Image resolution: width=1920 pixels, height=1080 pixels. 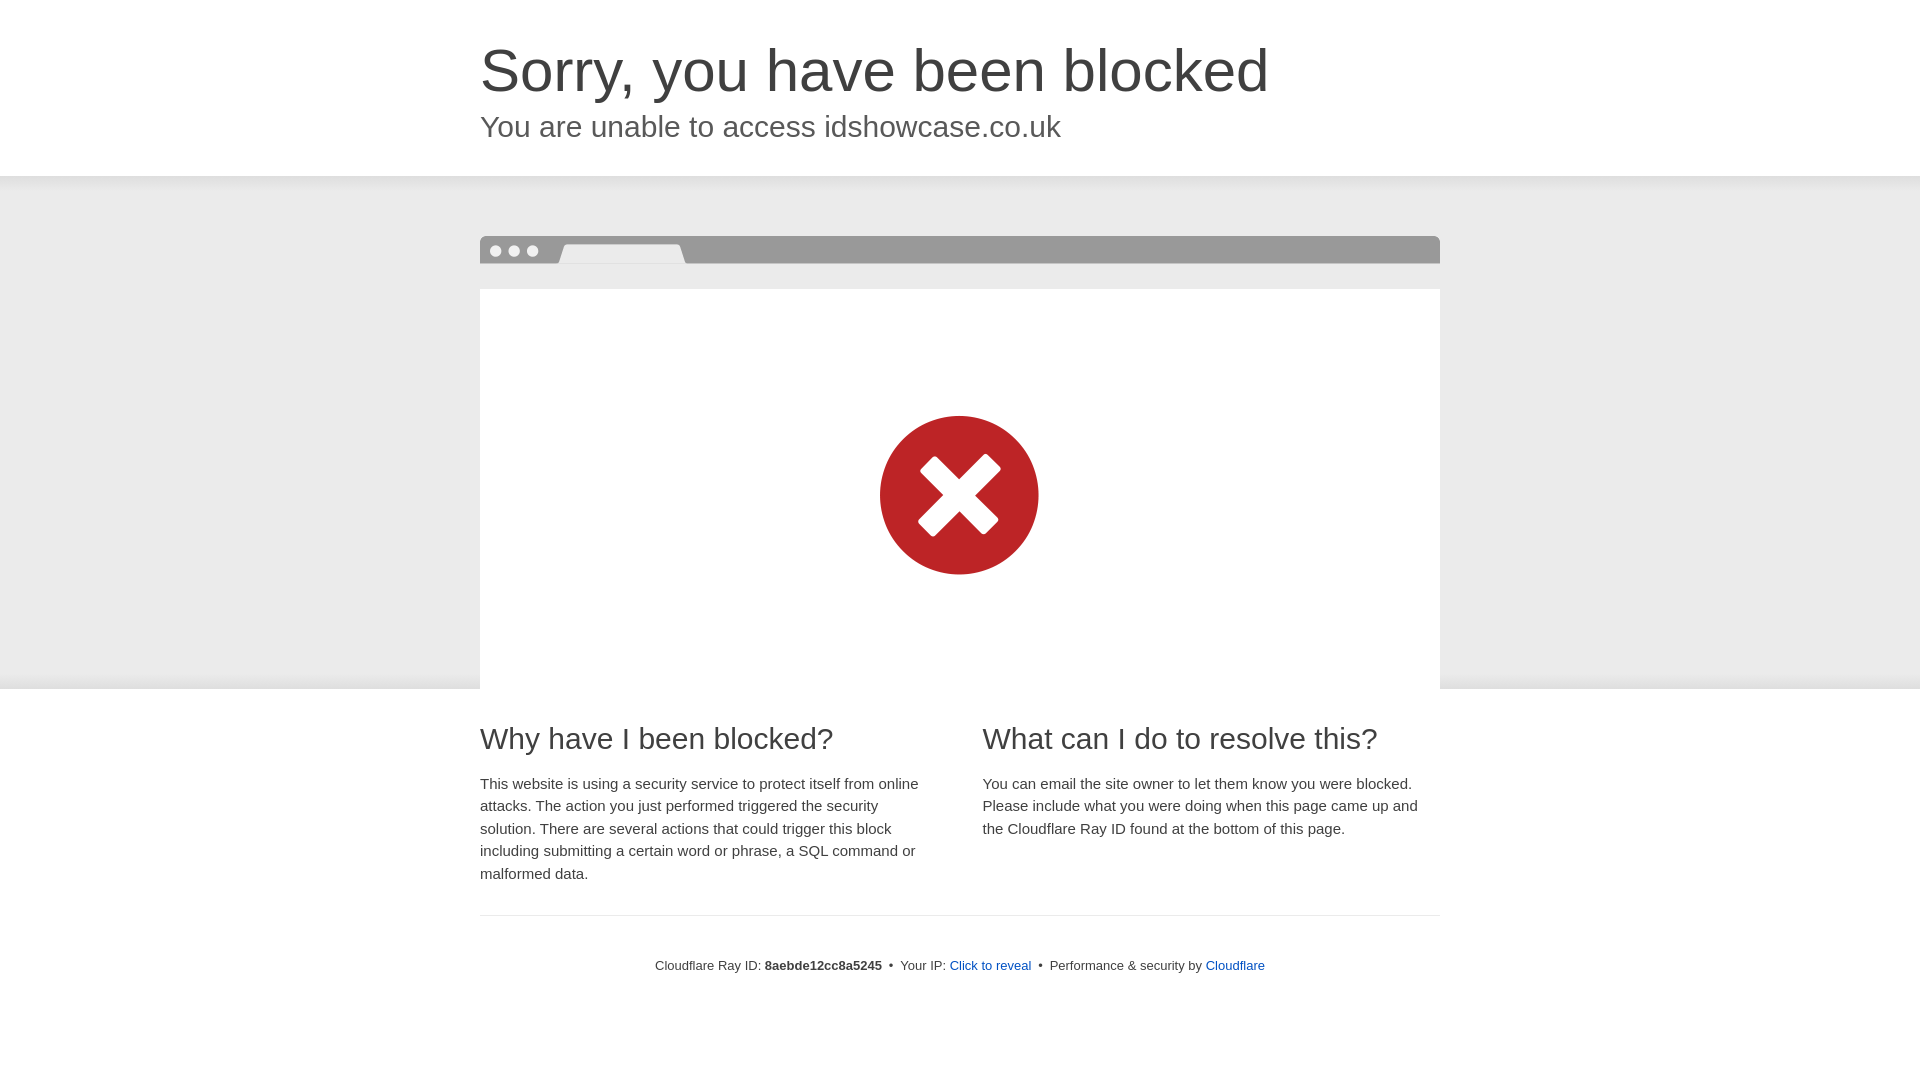 I want to click on Cloudflare, so click(x=1235, y=965).